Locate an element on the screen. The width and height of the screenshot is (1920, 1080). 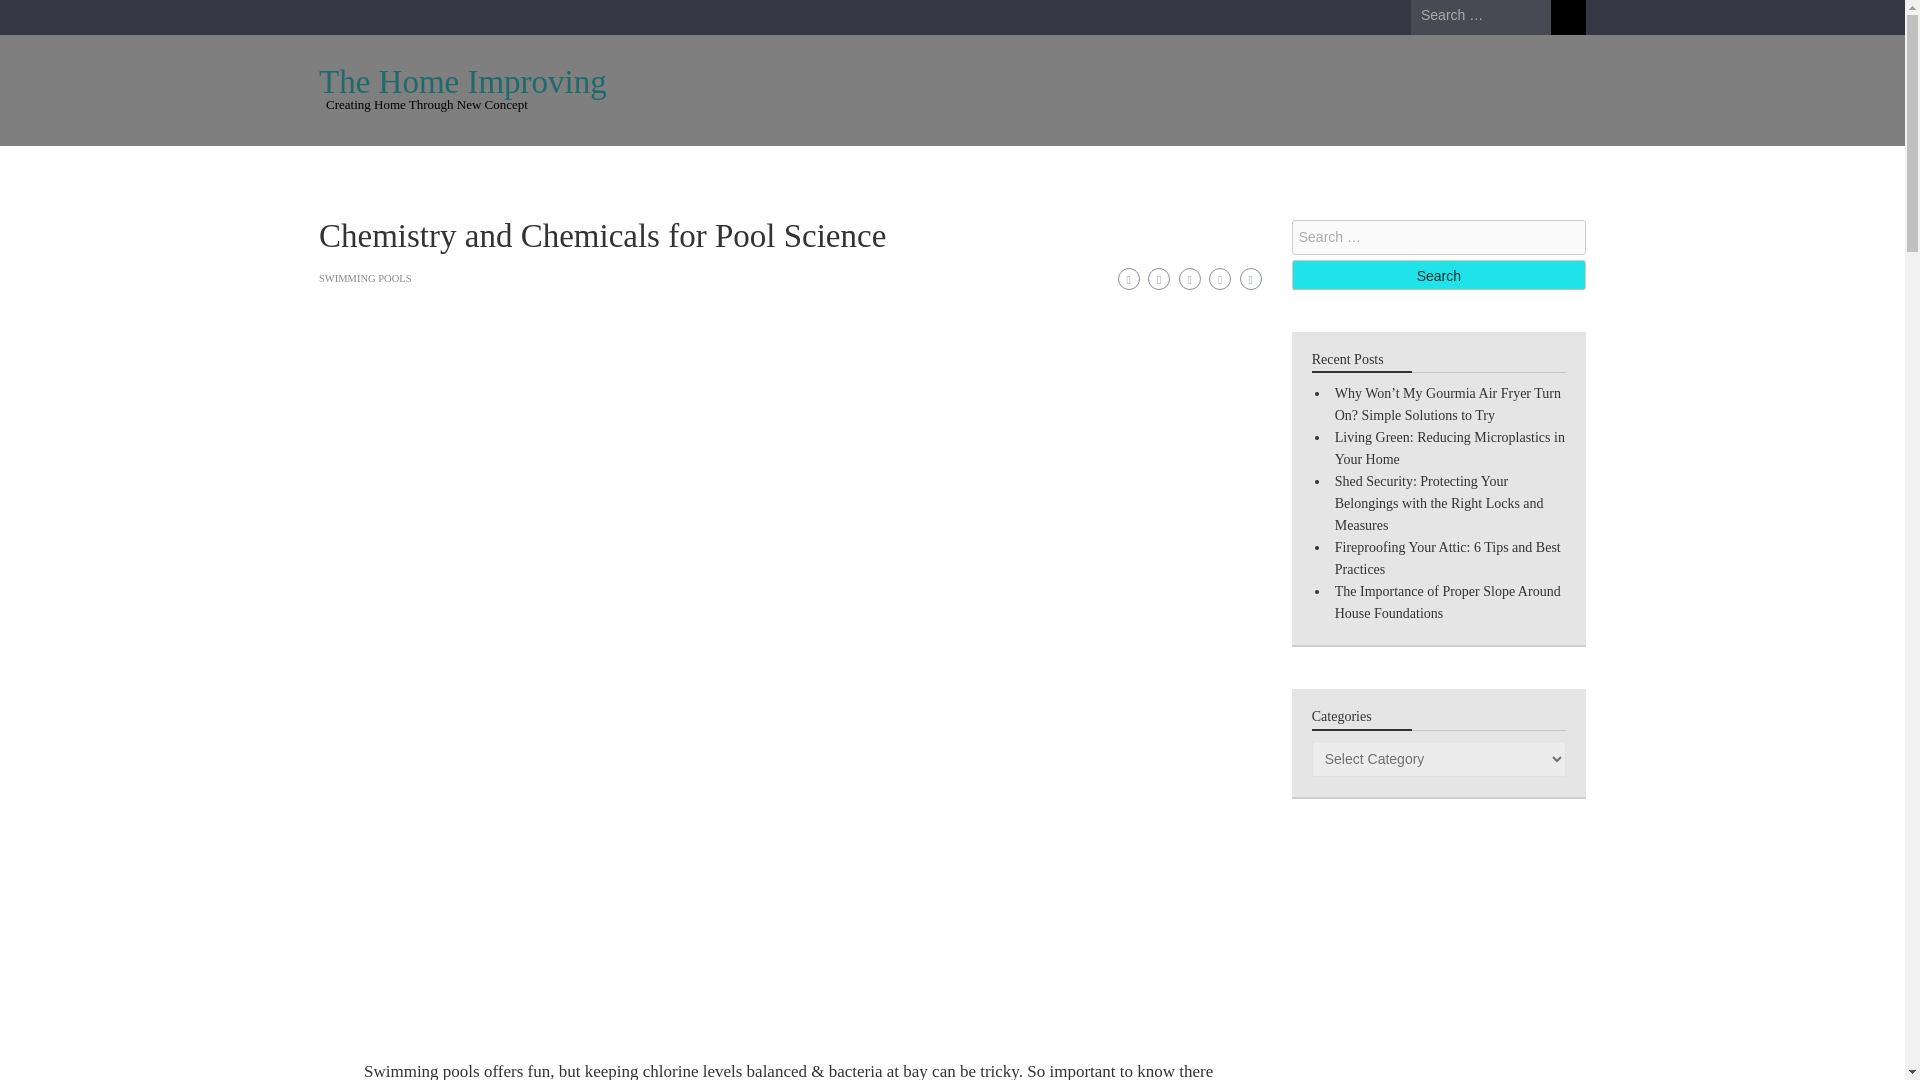
Interiors is located at coordinates (1130, 170).